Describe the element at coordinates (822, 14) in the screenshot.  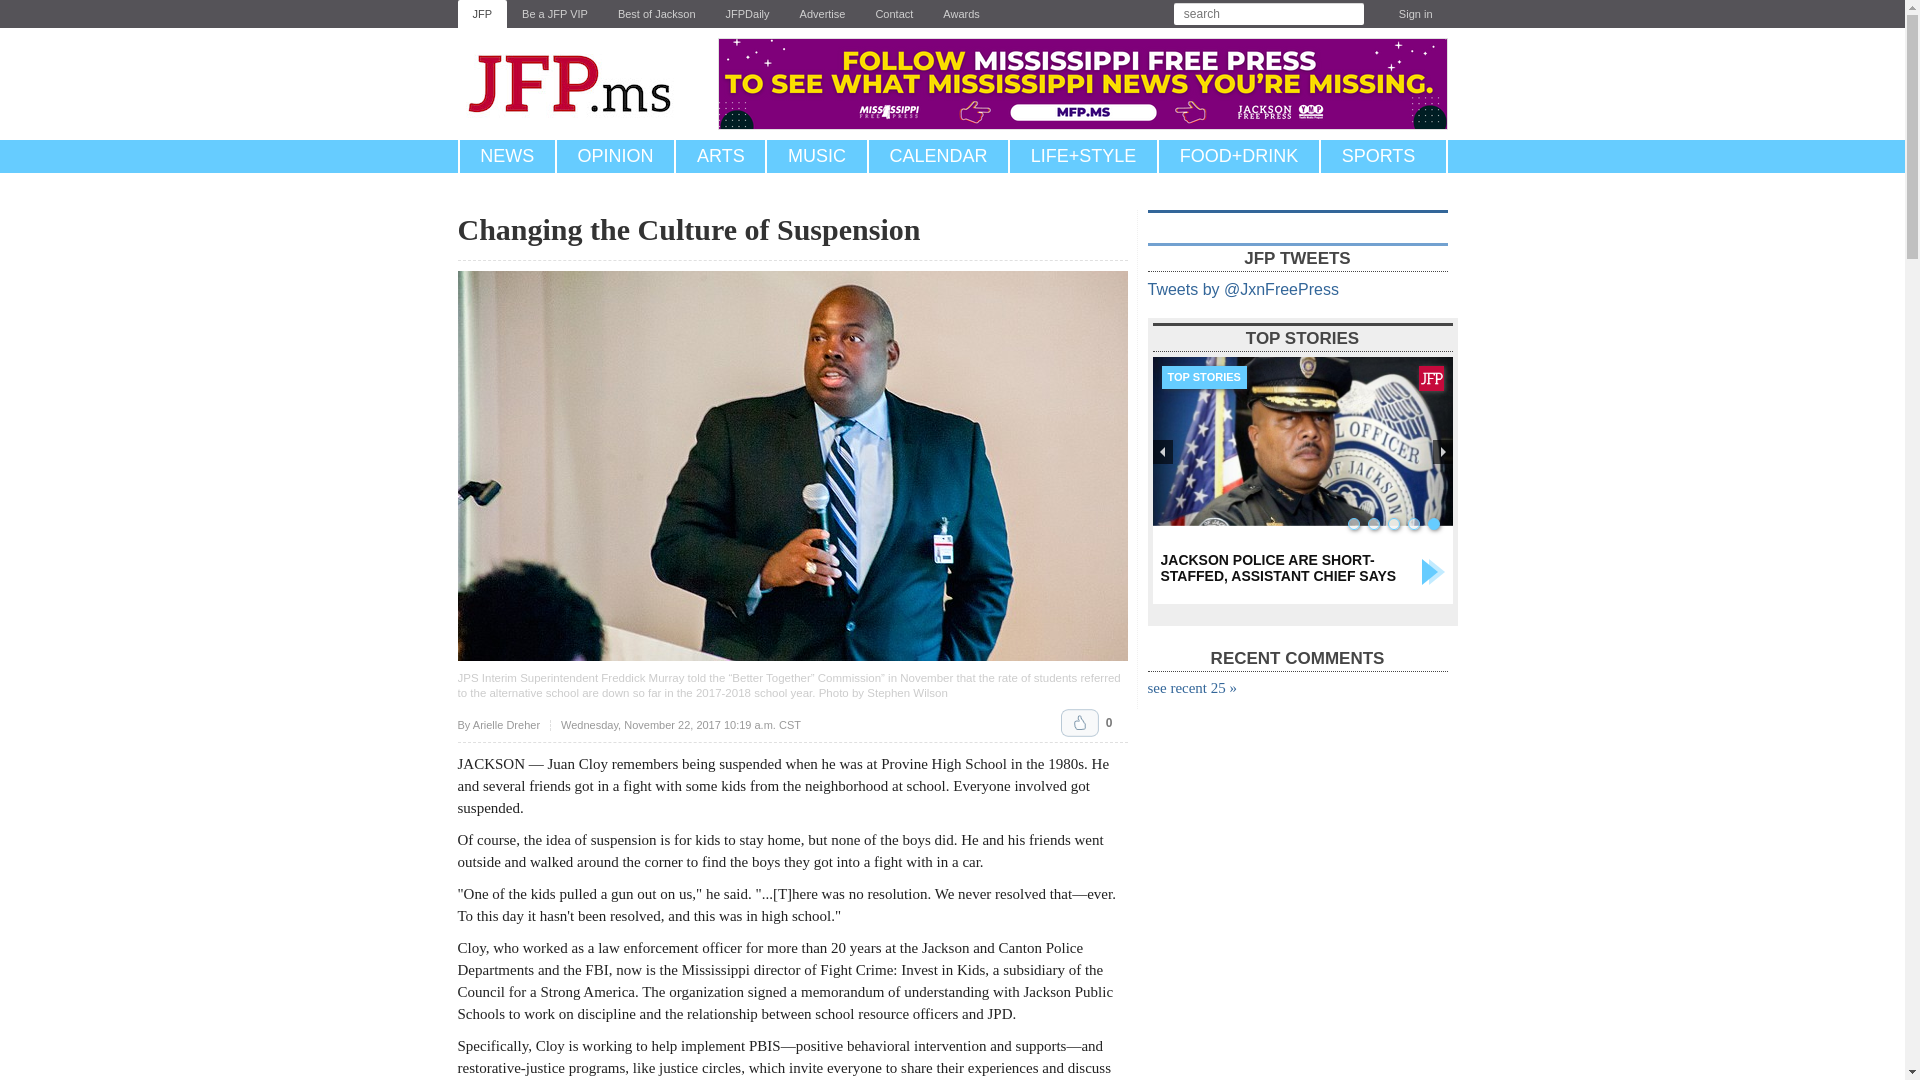
I see `Advertise` at that location.